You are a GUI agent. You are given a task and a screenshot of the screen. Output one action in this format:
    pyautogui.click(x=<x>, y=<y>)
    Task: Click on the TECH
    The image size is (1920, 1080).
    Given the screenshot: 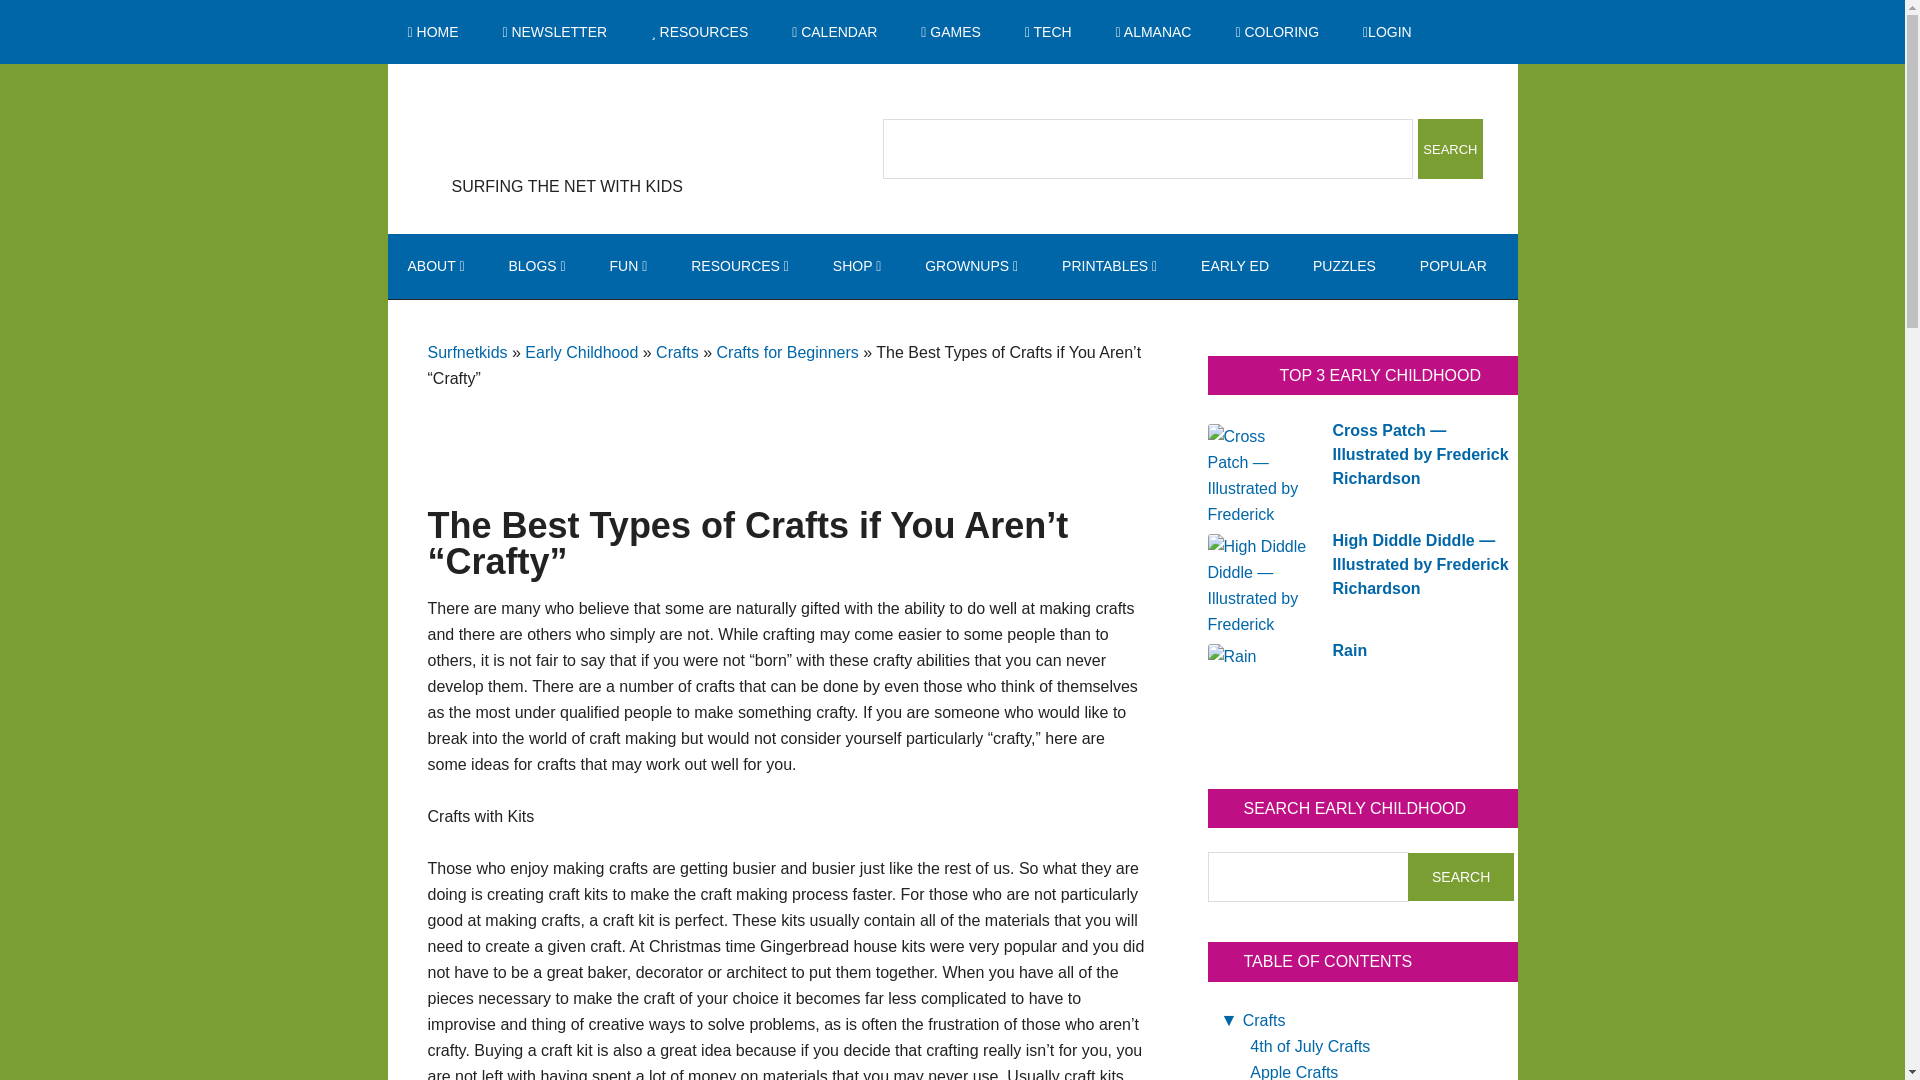 What is the action you would take?
    pyautogui.click(x=1048, y=32)
    